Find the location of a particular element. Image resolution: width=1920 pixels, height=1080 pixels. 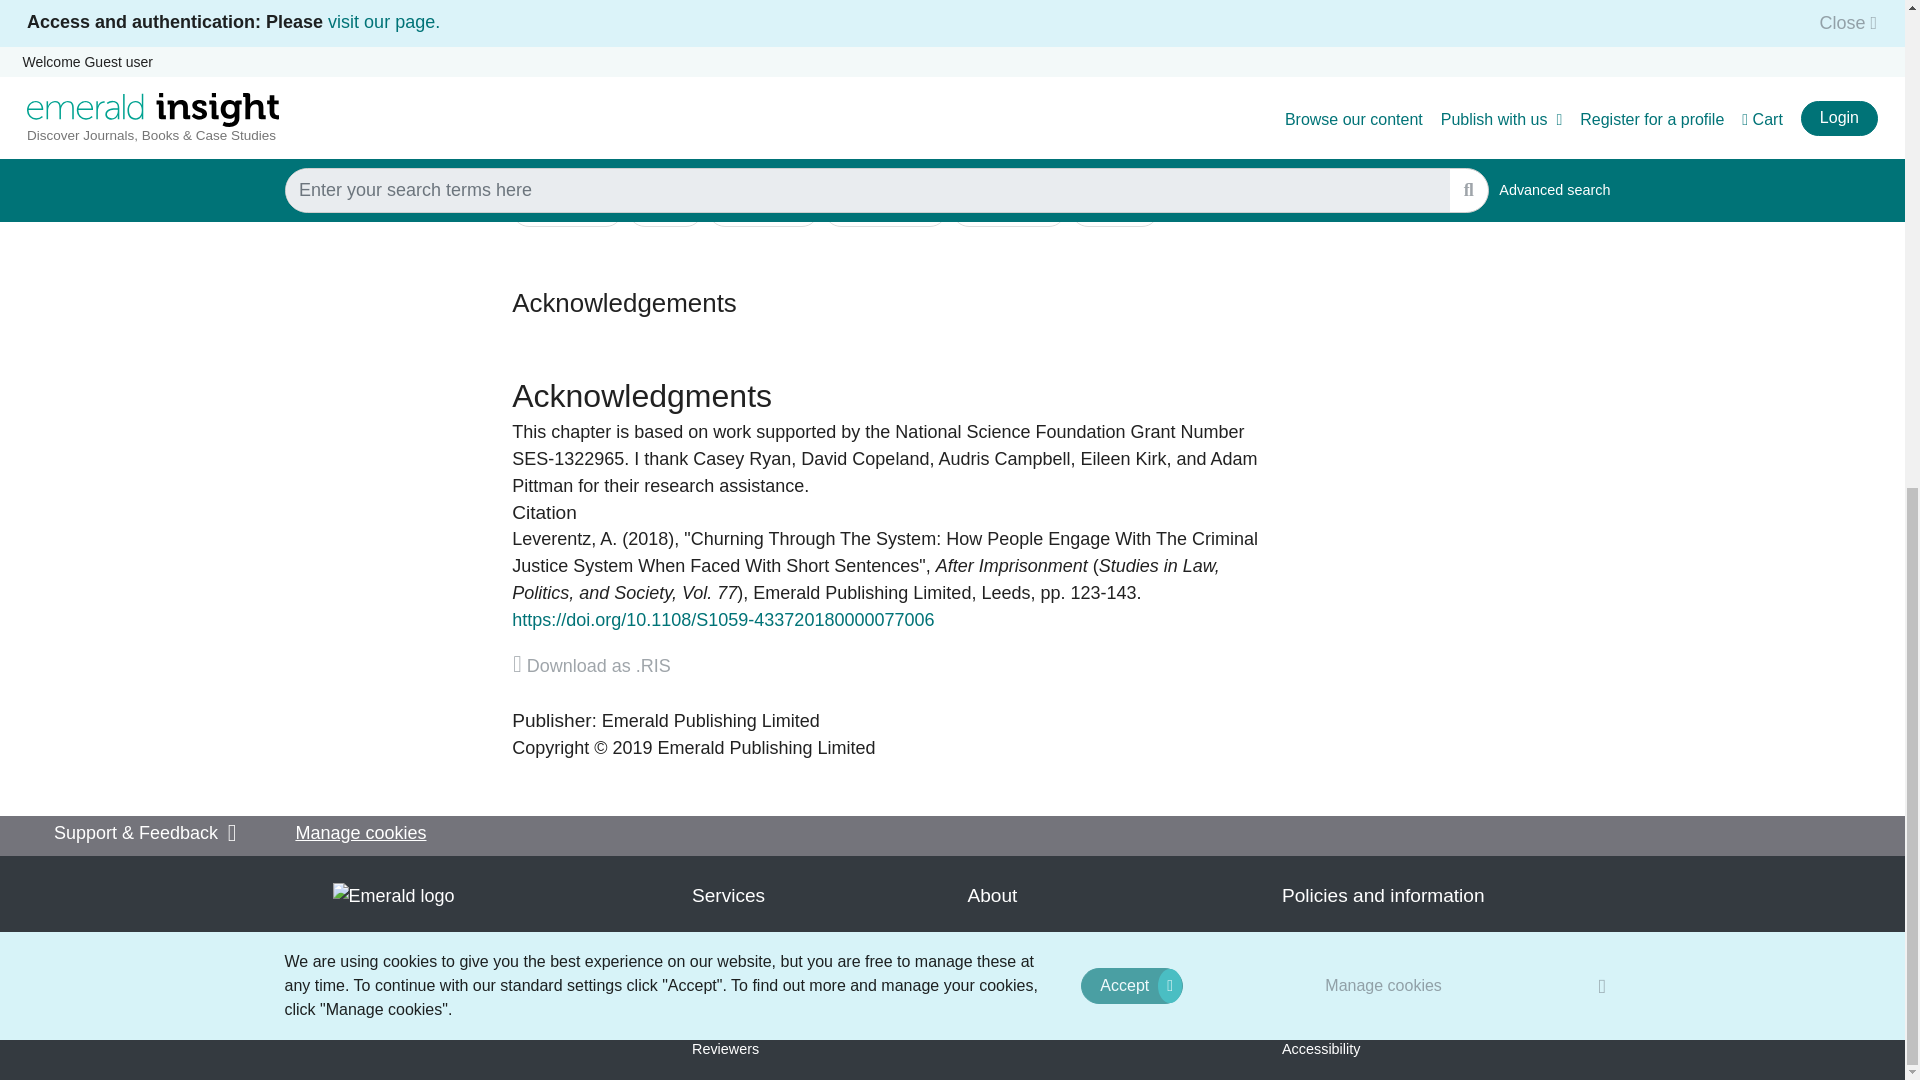

Manage cookies is located at coordinates (1384, 98).